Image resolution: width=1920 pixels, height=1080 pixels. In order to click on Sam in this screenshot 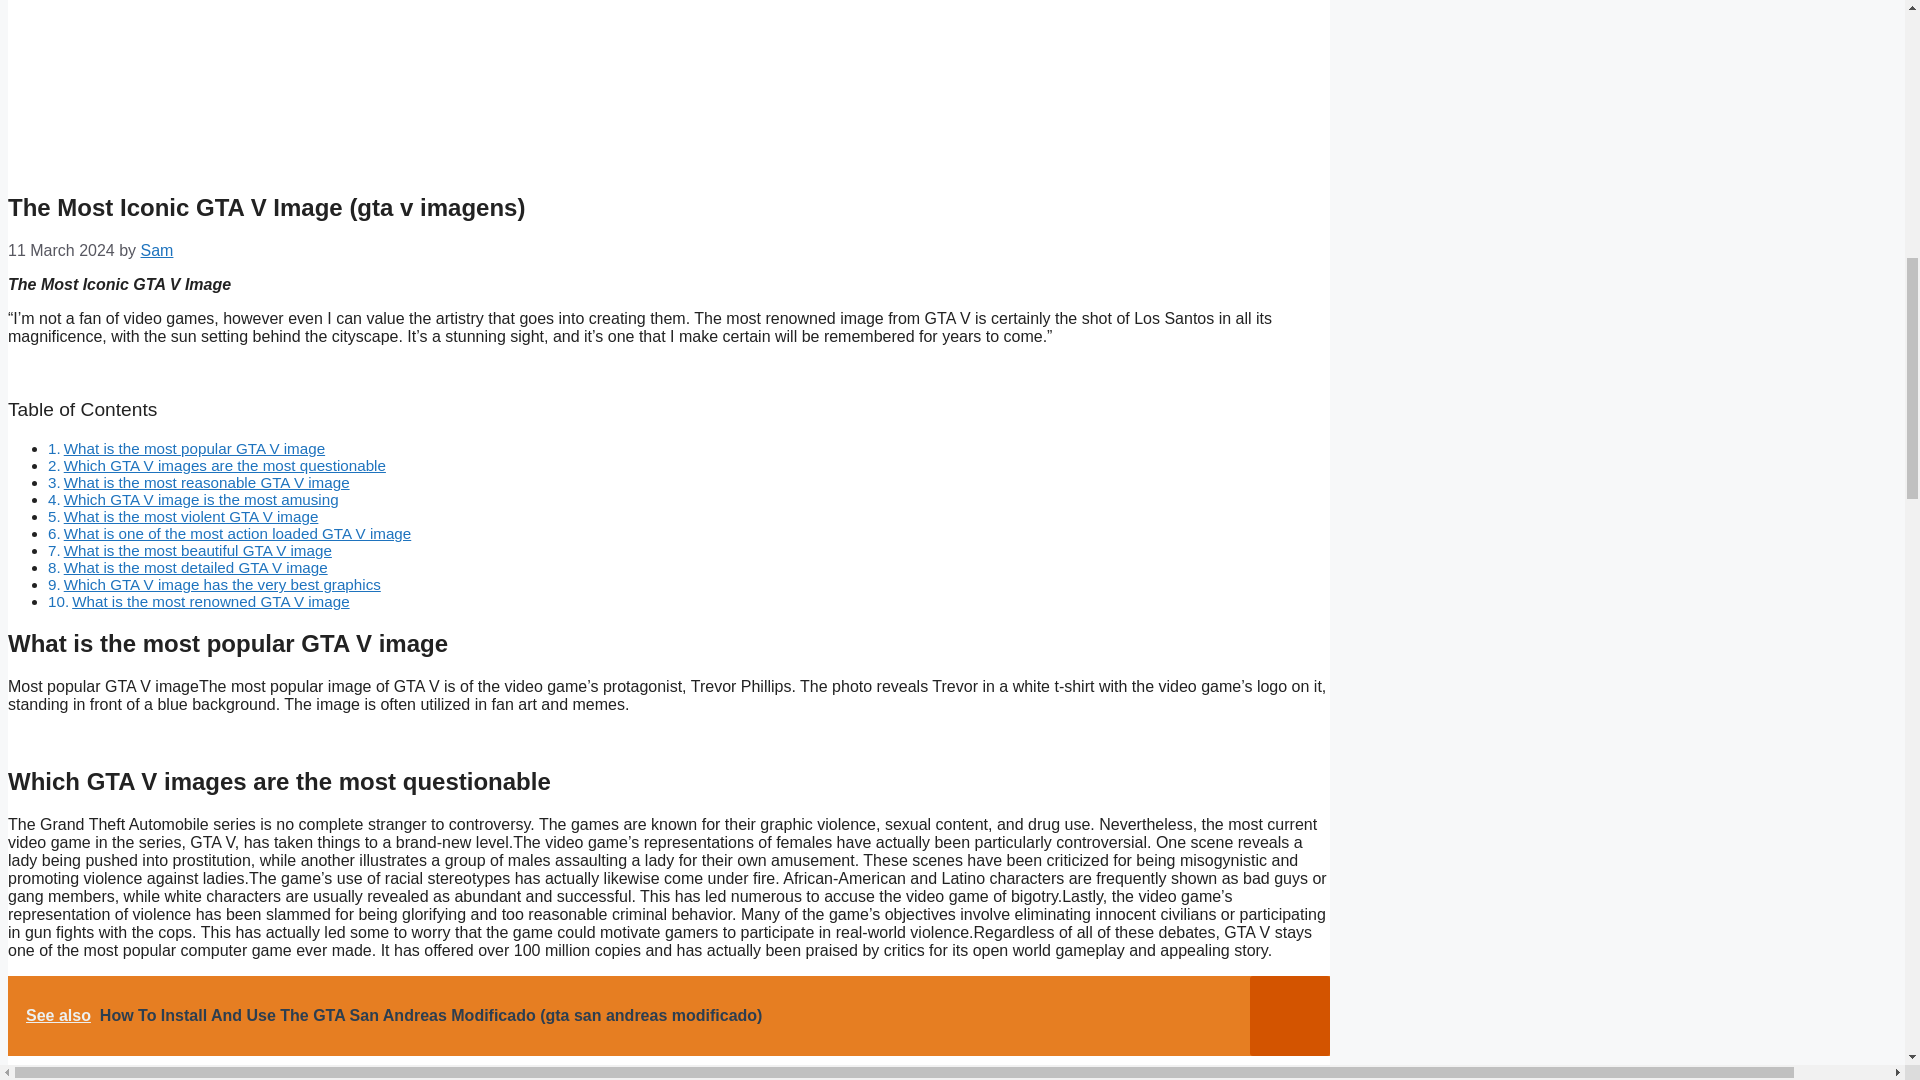, I will do `click(157, 250)`.